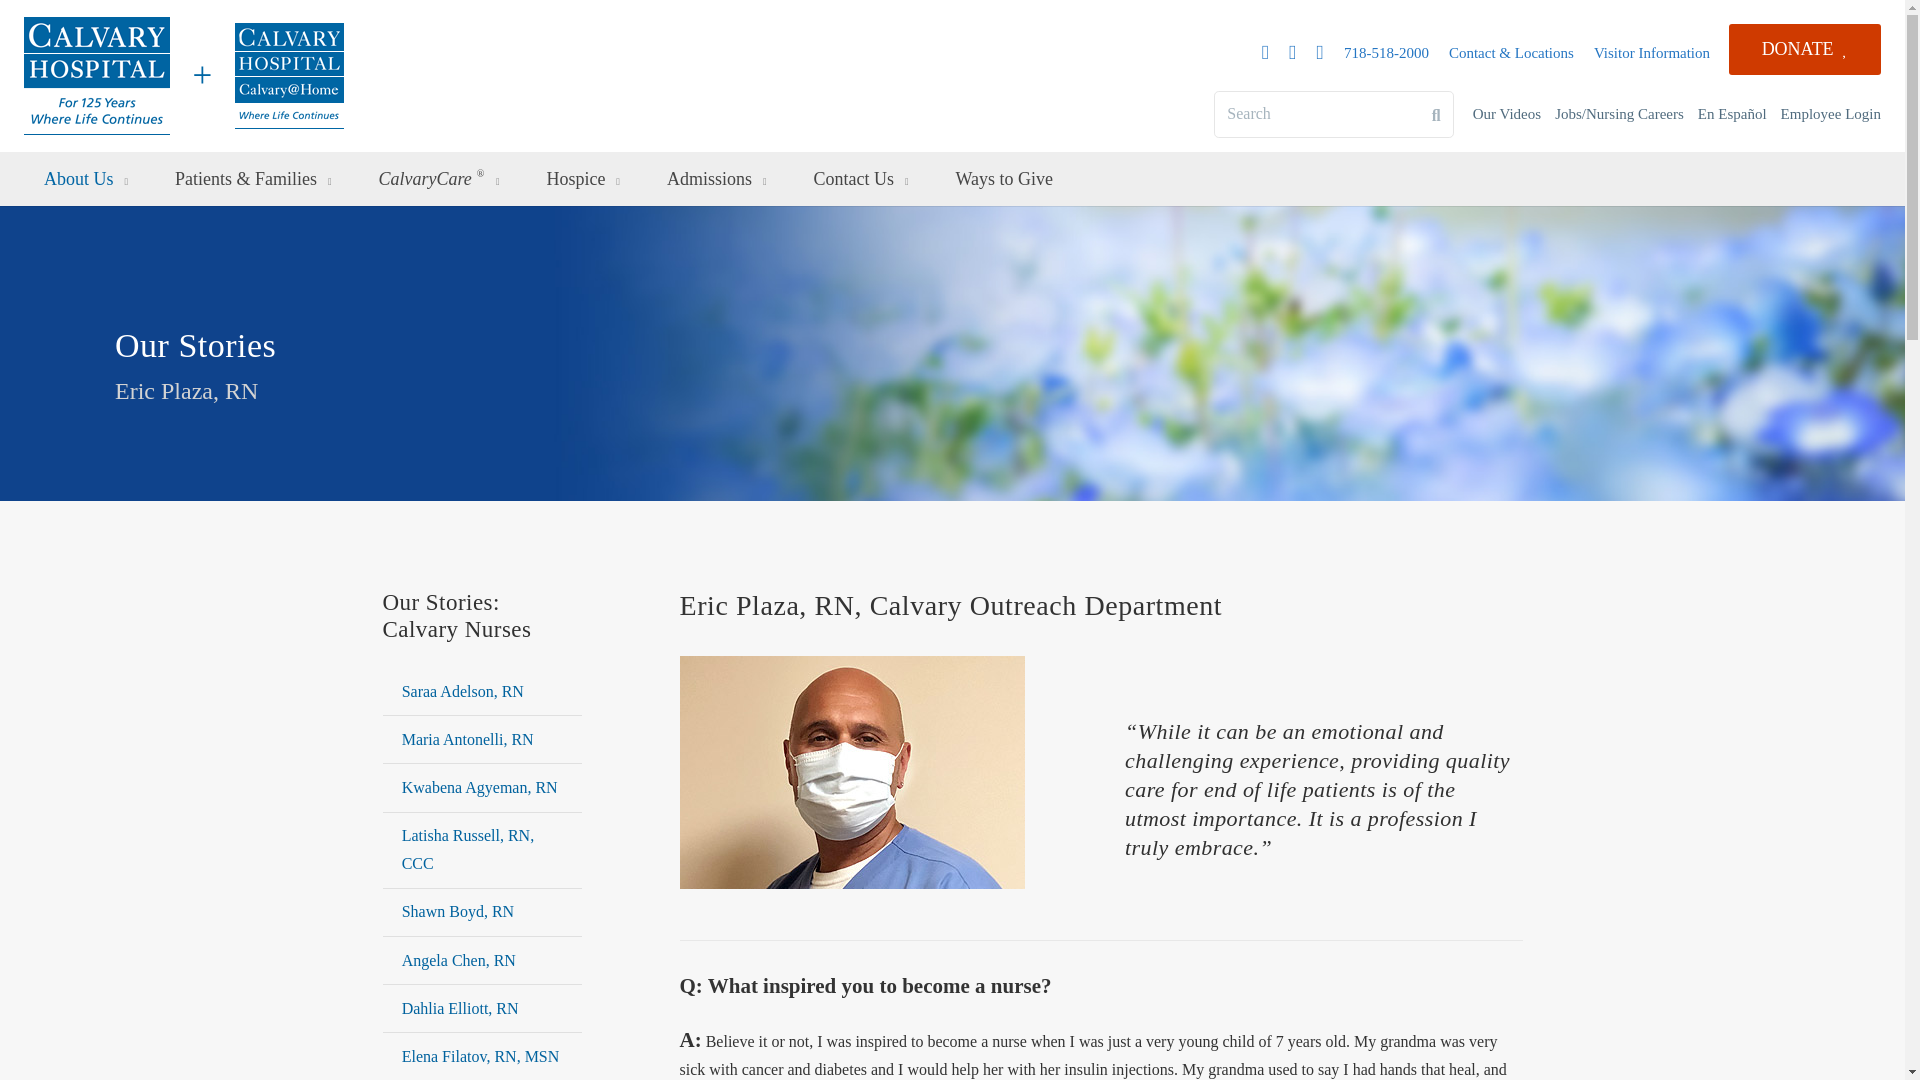  Describe the element at coordinates (1831, 114) in the screenshot. I see `Employee Login` at that location.